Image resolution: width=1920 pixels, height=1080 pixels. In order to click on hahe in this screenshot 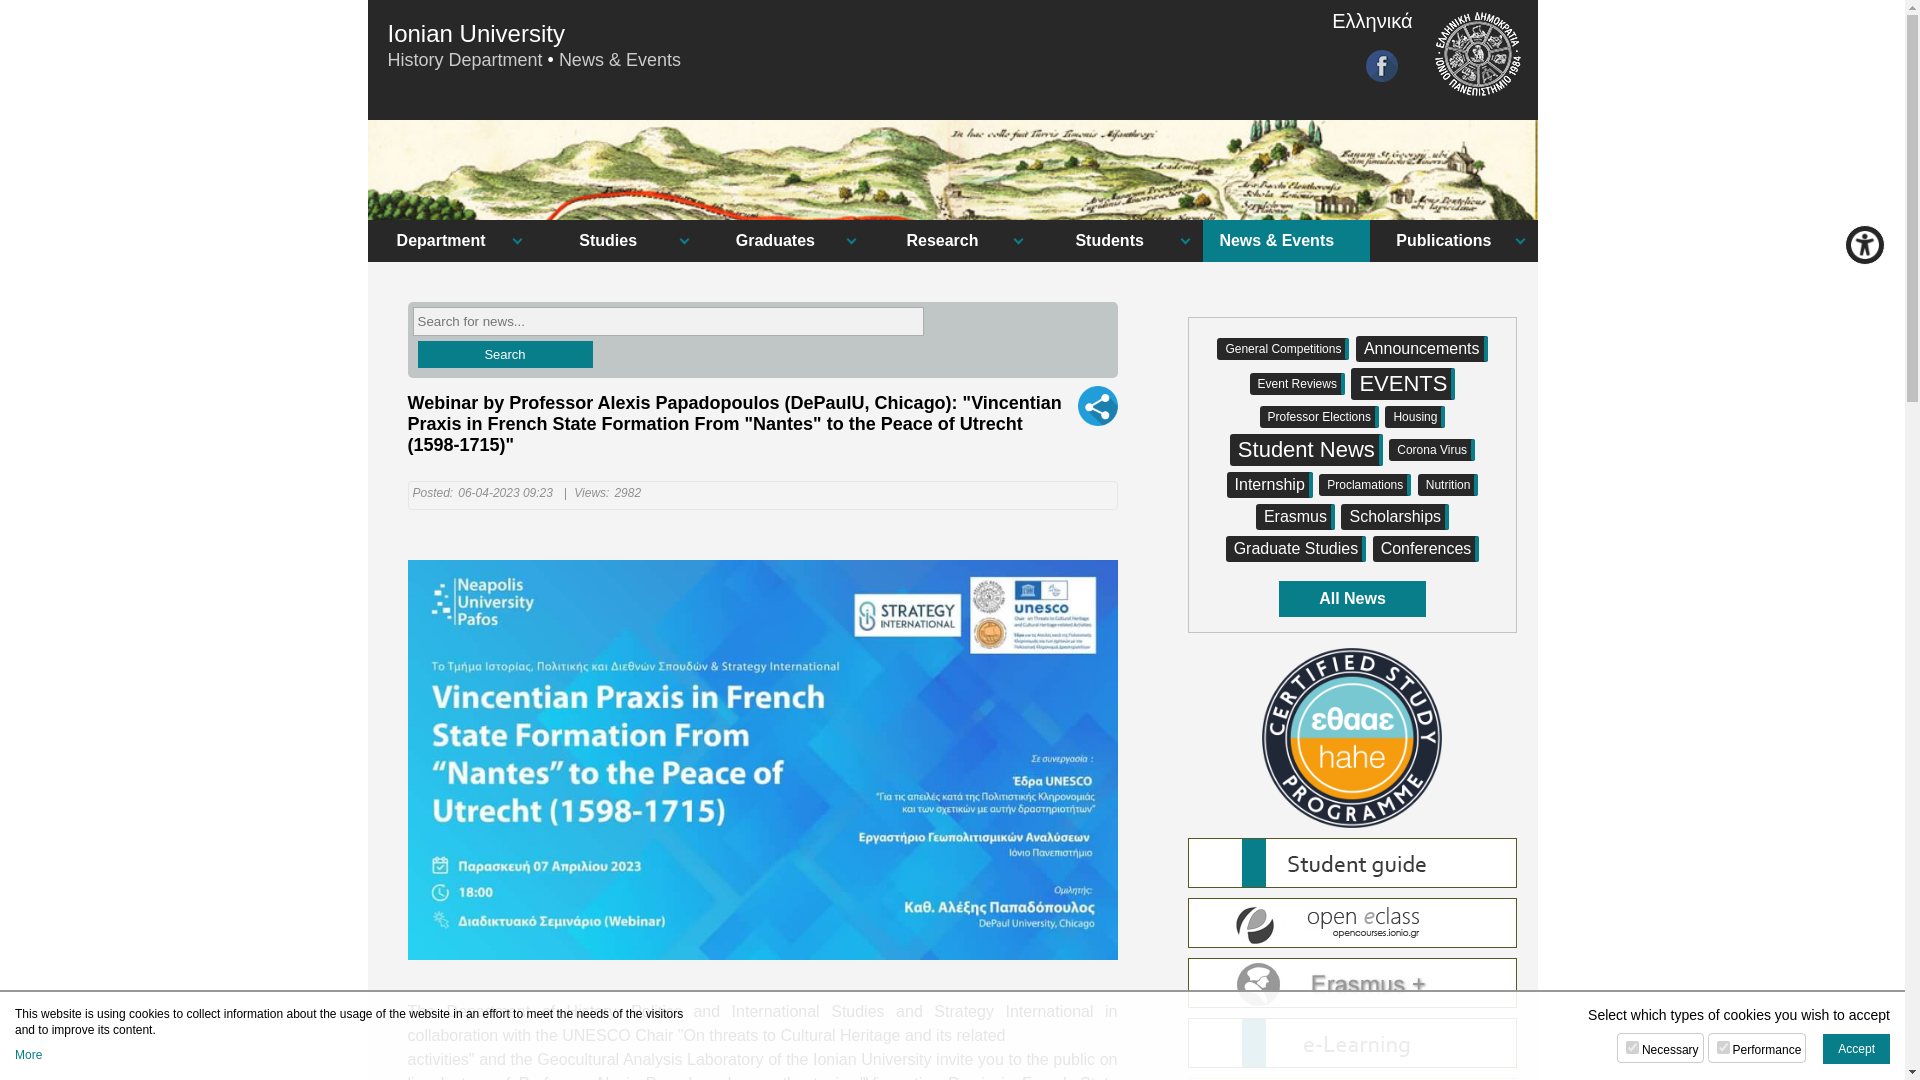, I will do `click(1351, 736)`.